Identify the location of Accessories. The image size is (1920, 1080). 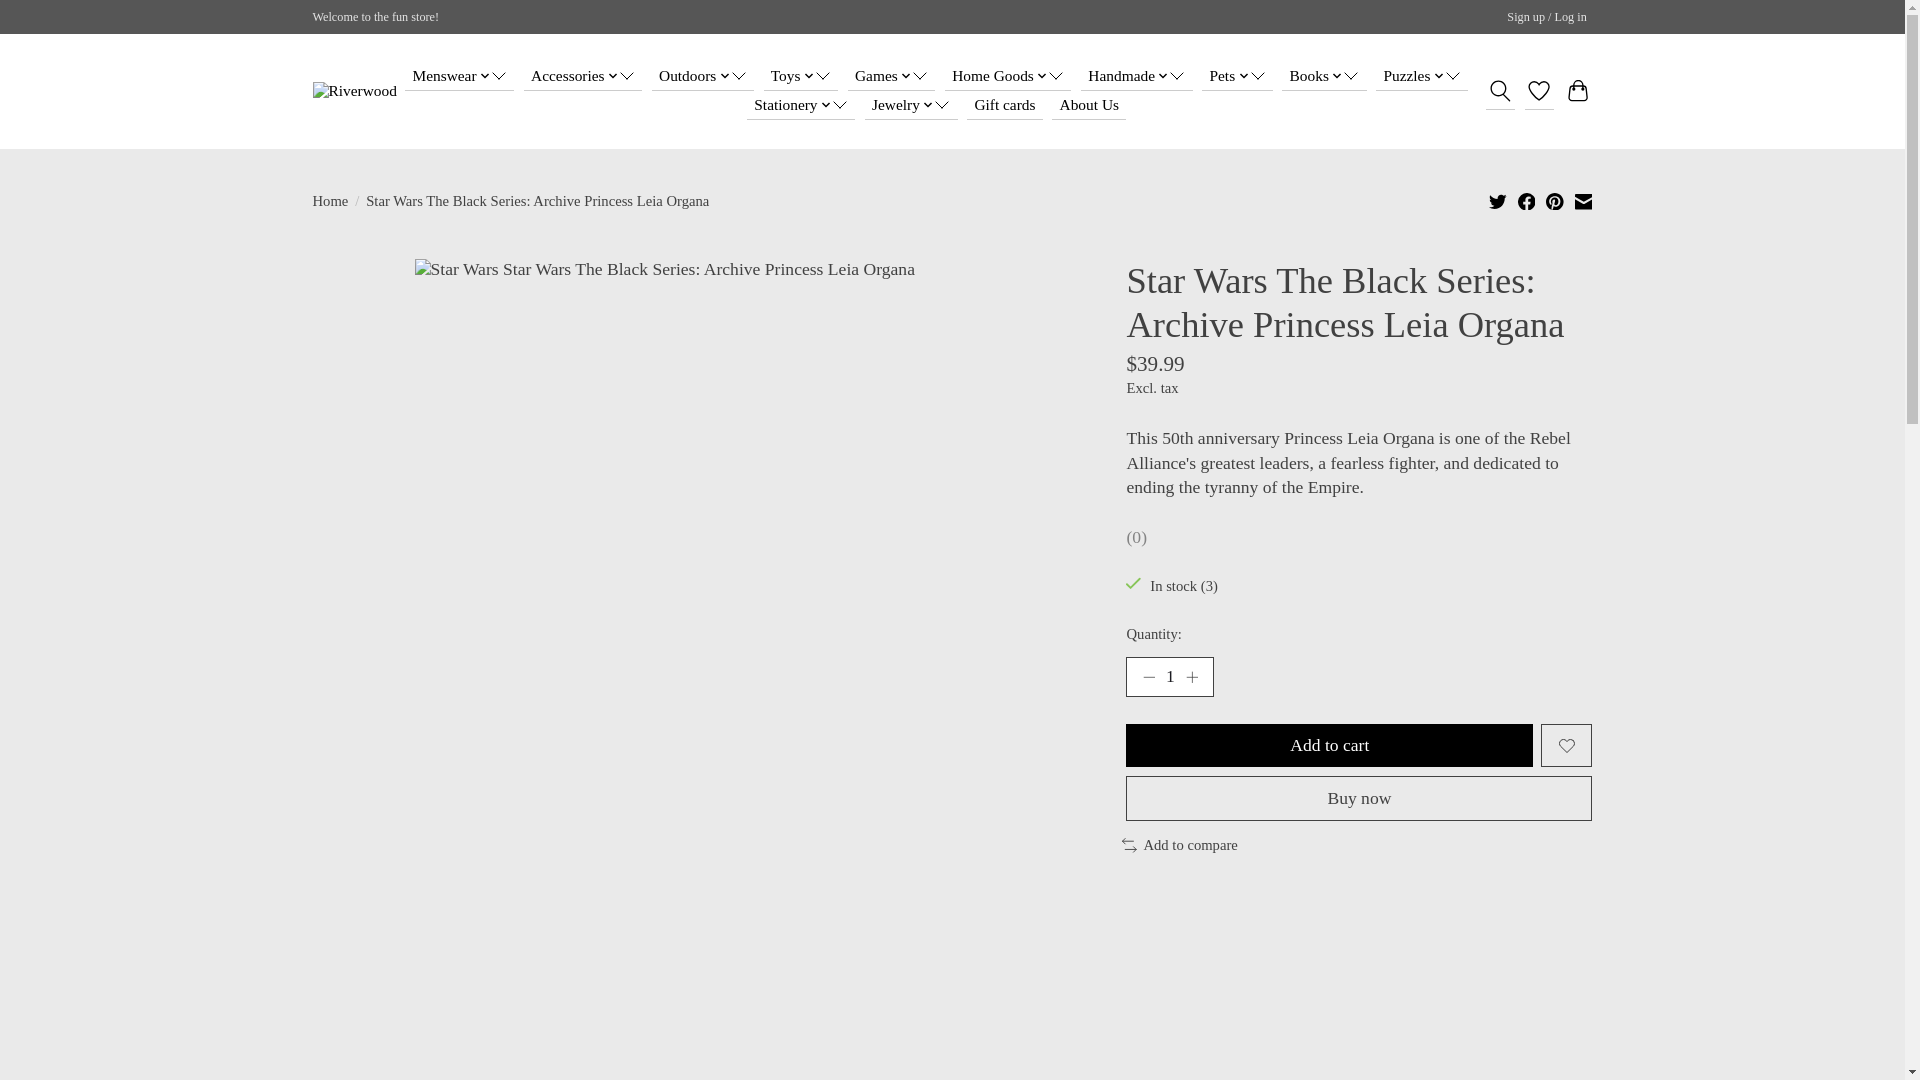
(582, 76).